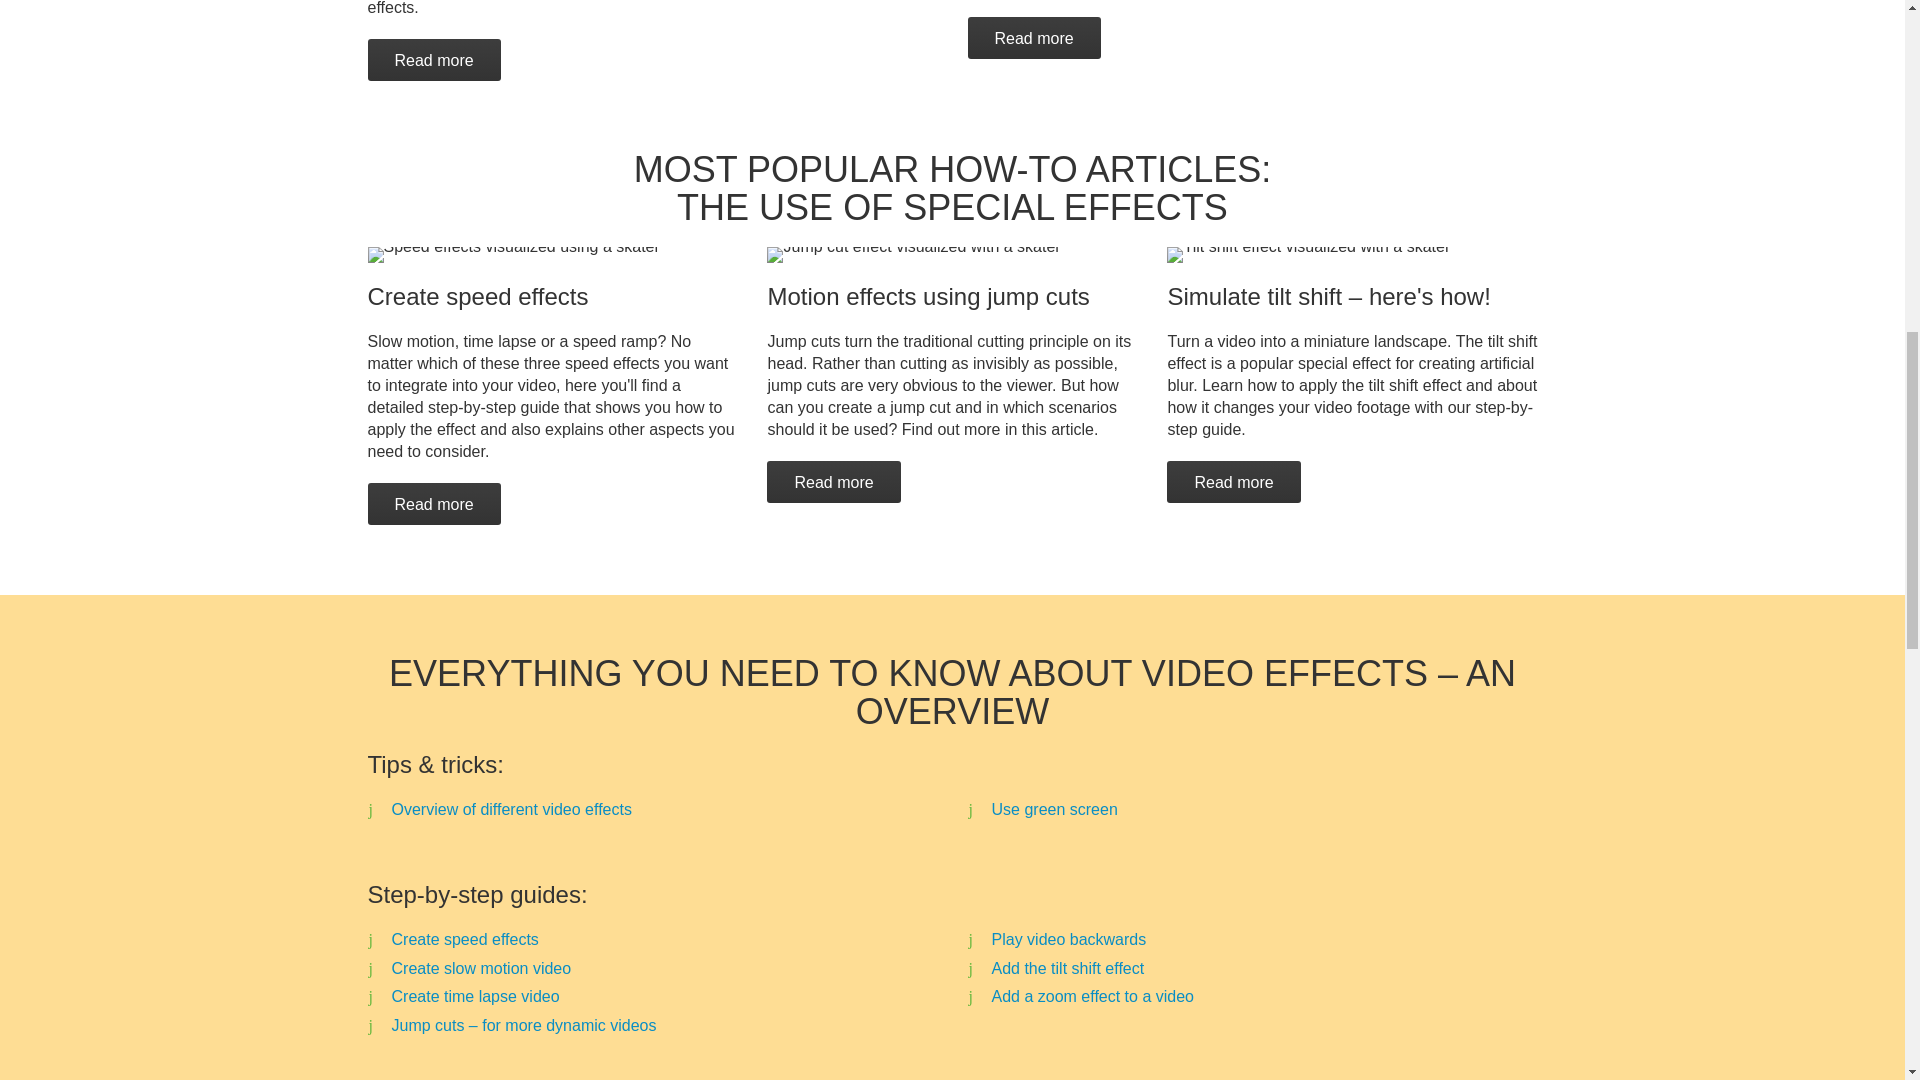  I want to click on Jump cut effect visualized with a skater, so click(912, 255).